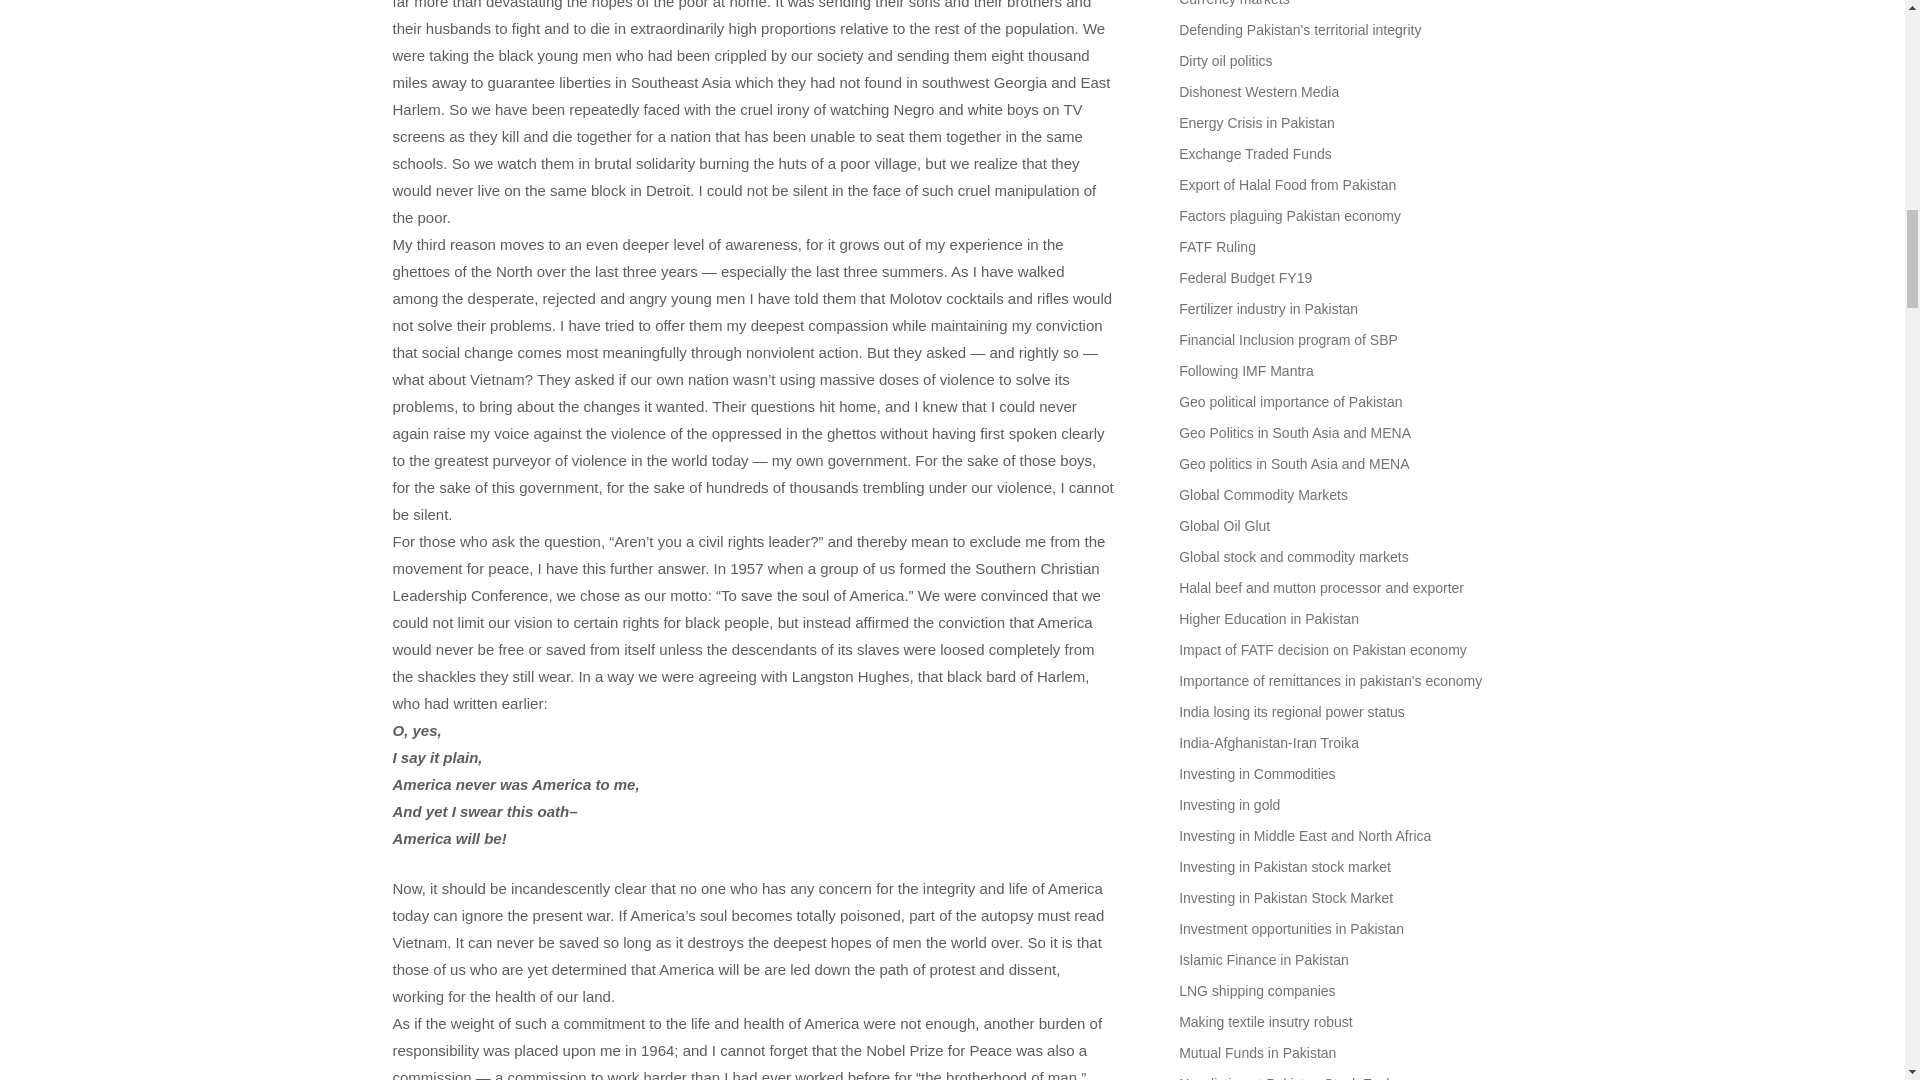 This screenshot has height=1080, width=1920. I want to click on Export of Halal Food from Pakistan, so click(1286, 185).